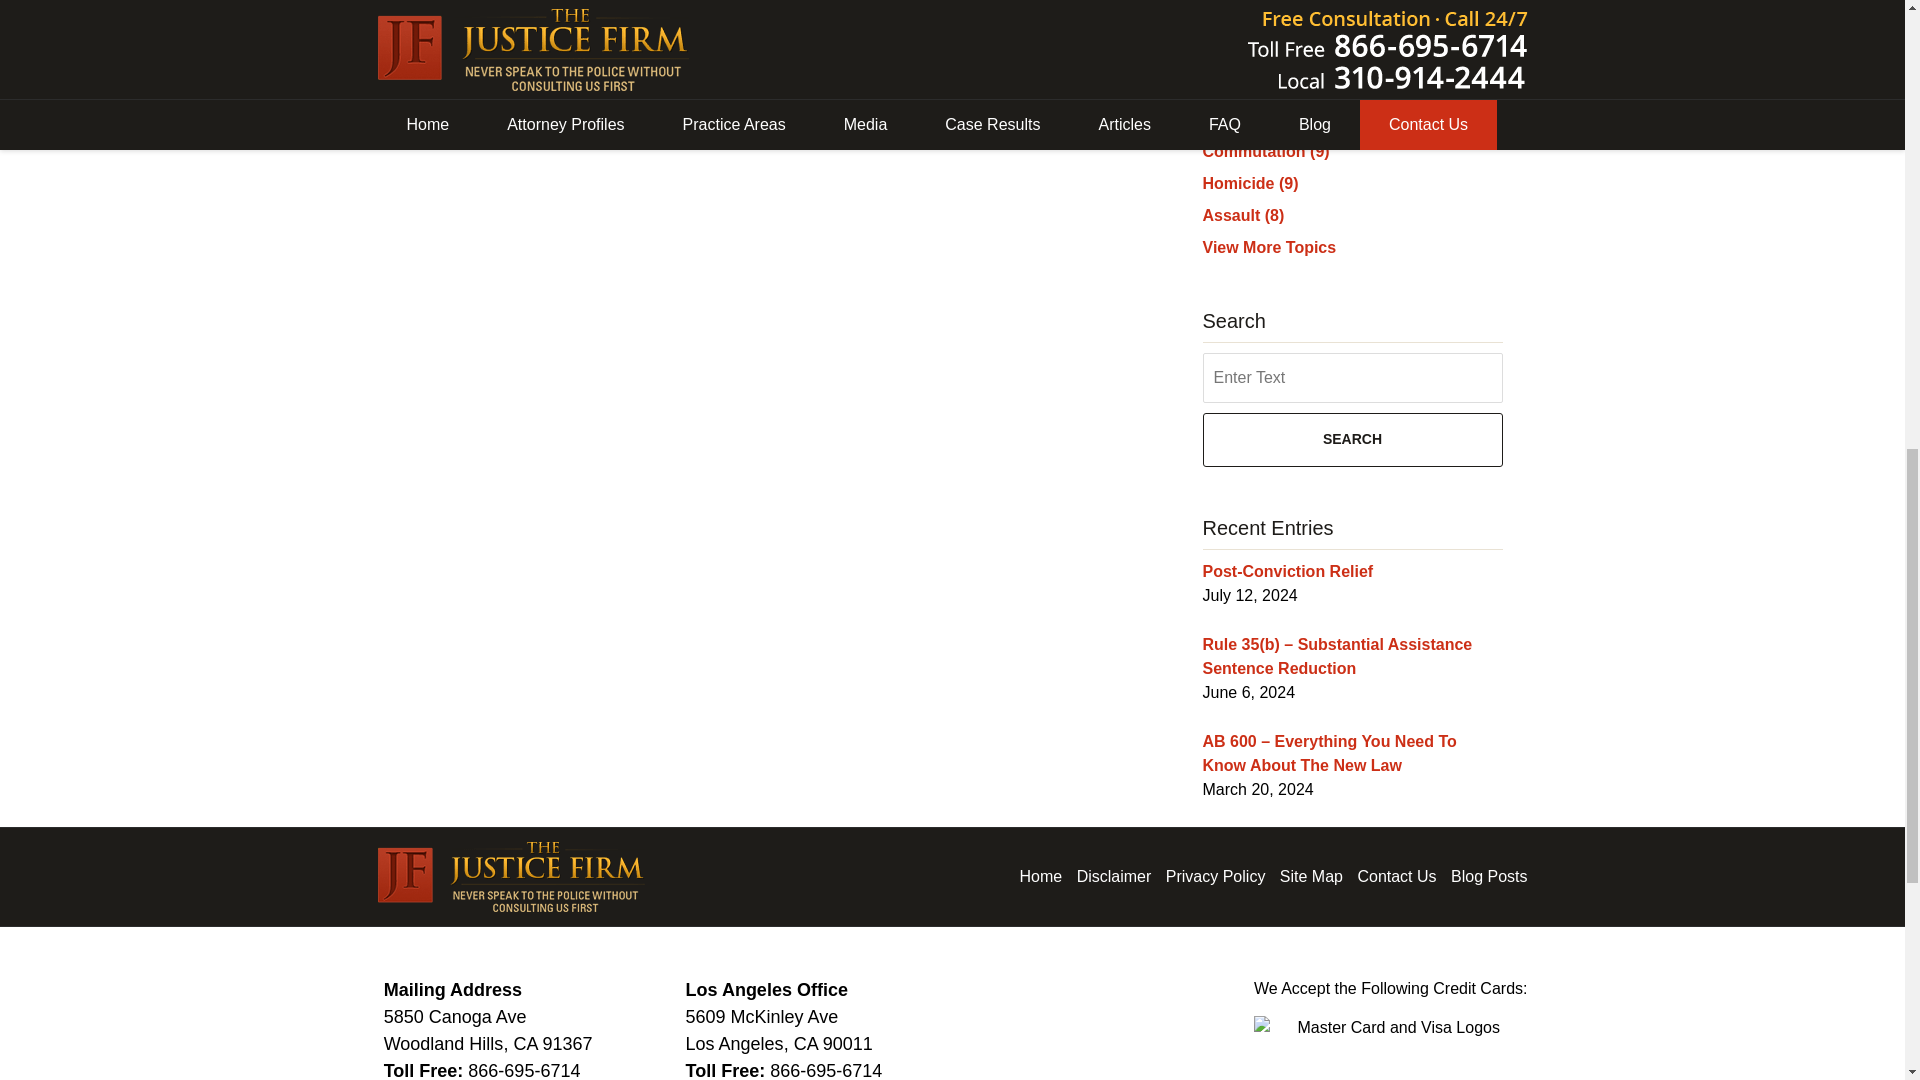 The height and width of the screenshot is (1080, 1920). What do you see at coordinates (635, 128) in the screenshot?
I see `SB 620` at bounding box center [635, 128].